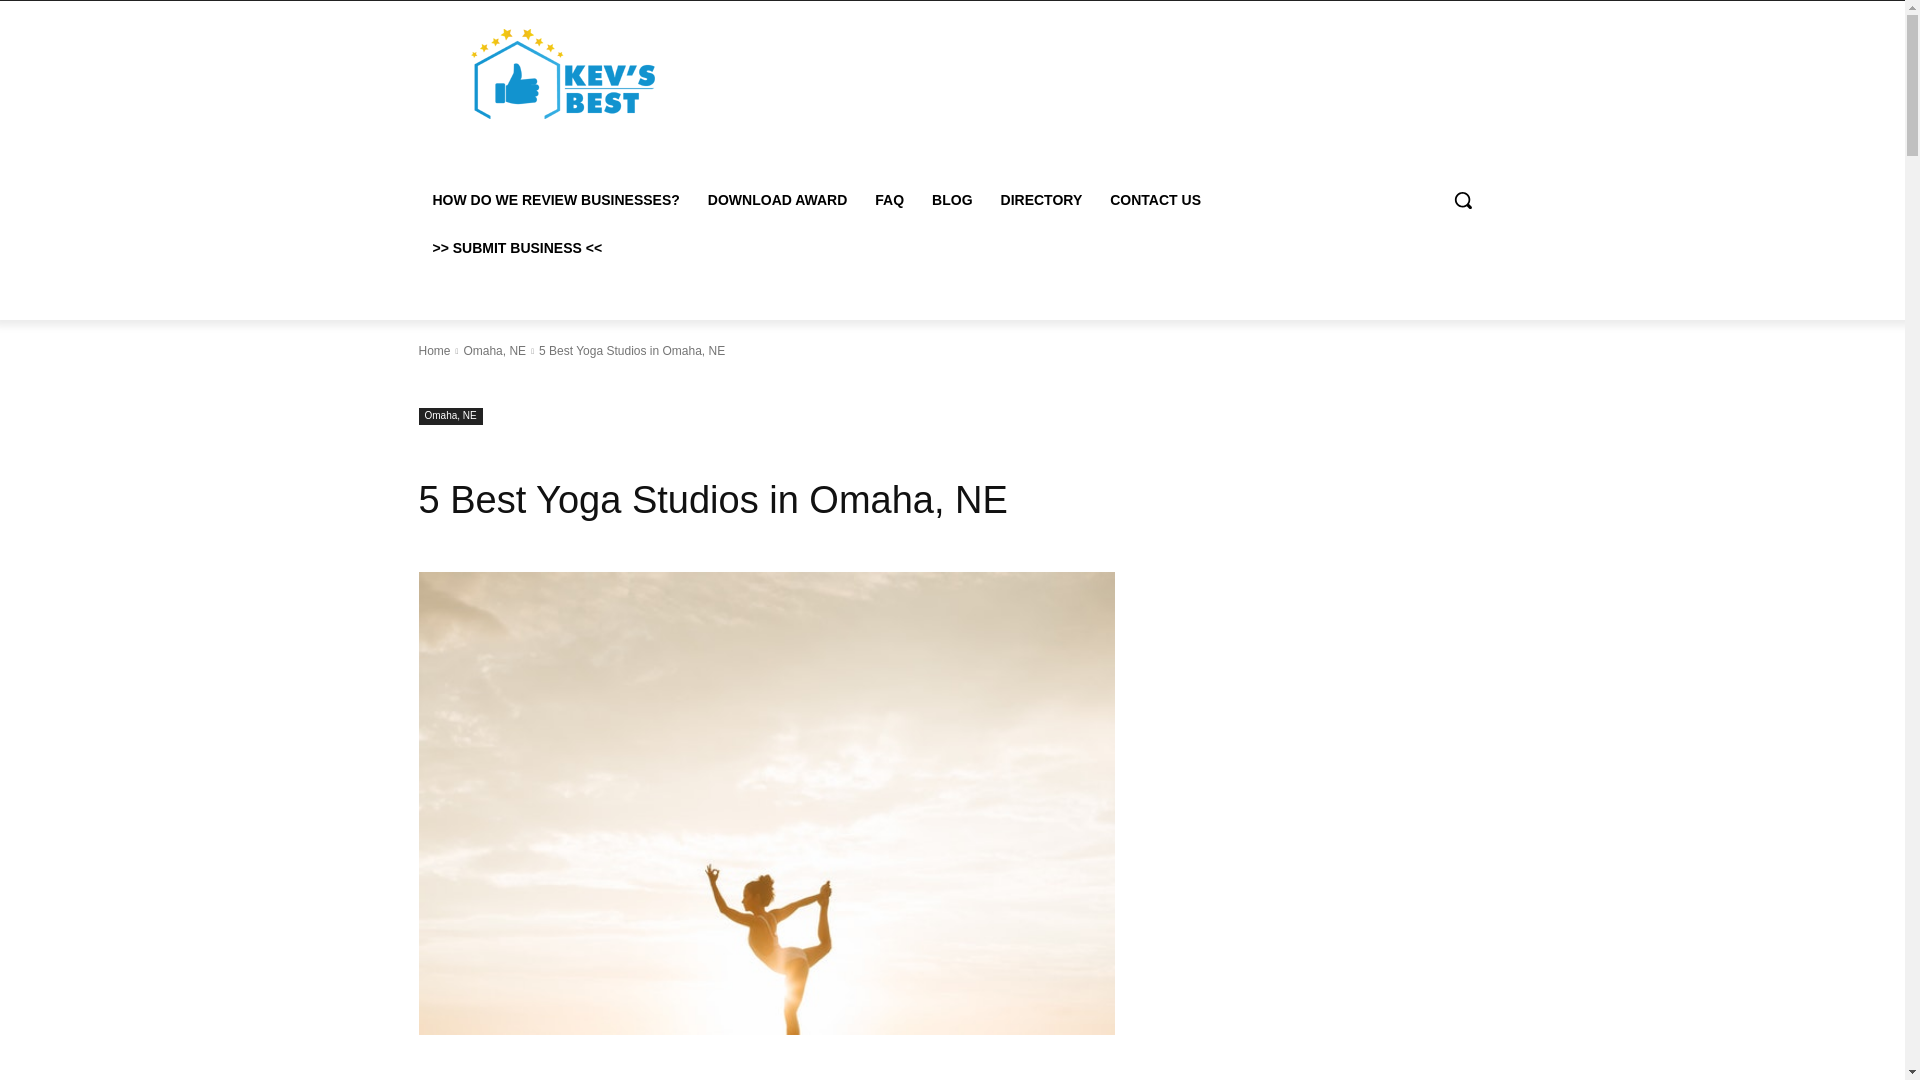  Describe the element at coordinates (888, 200) in the screenshot. I see `FAQ` at that location.